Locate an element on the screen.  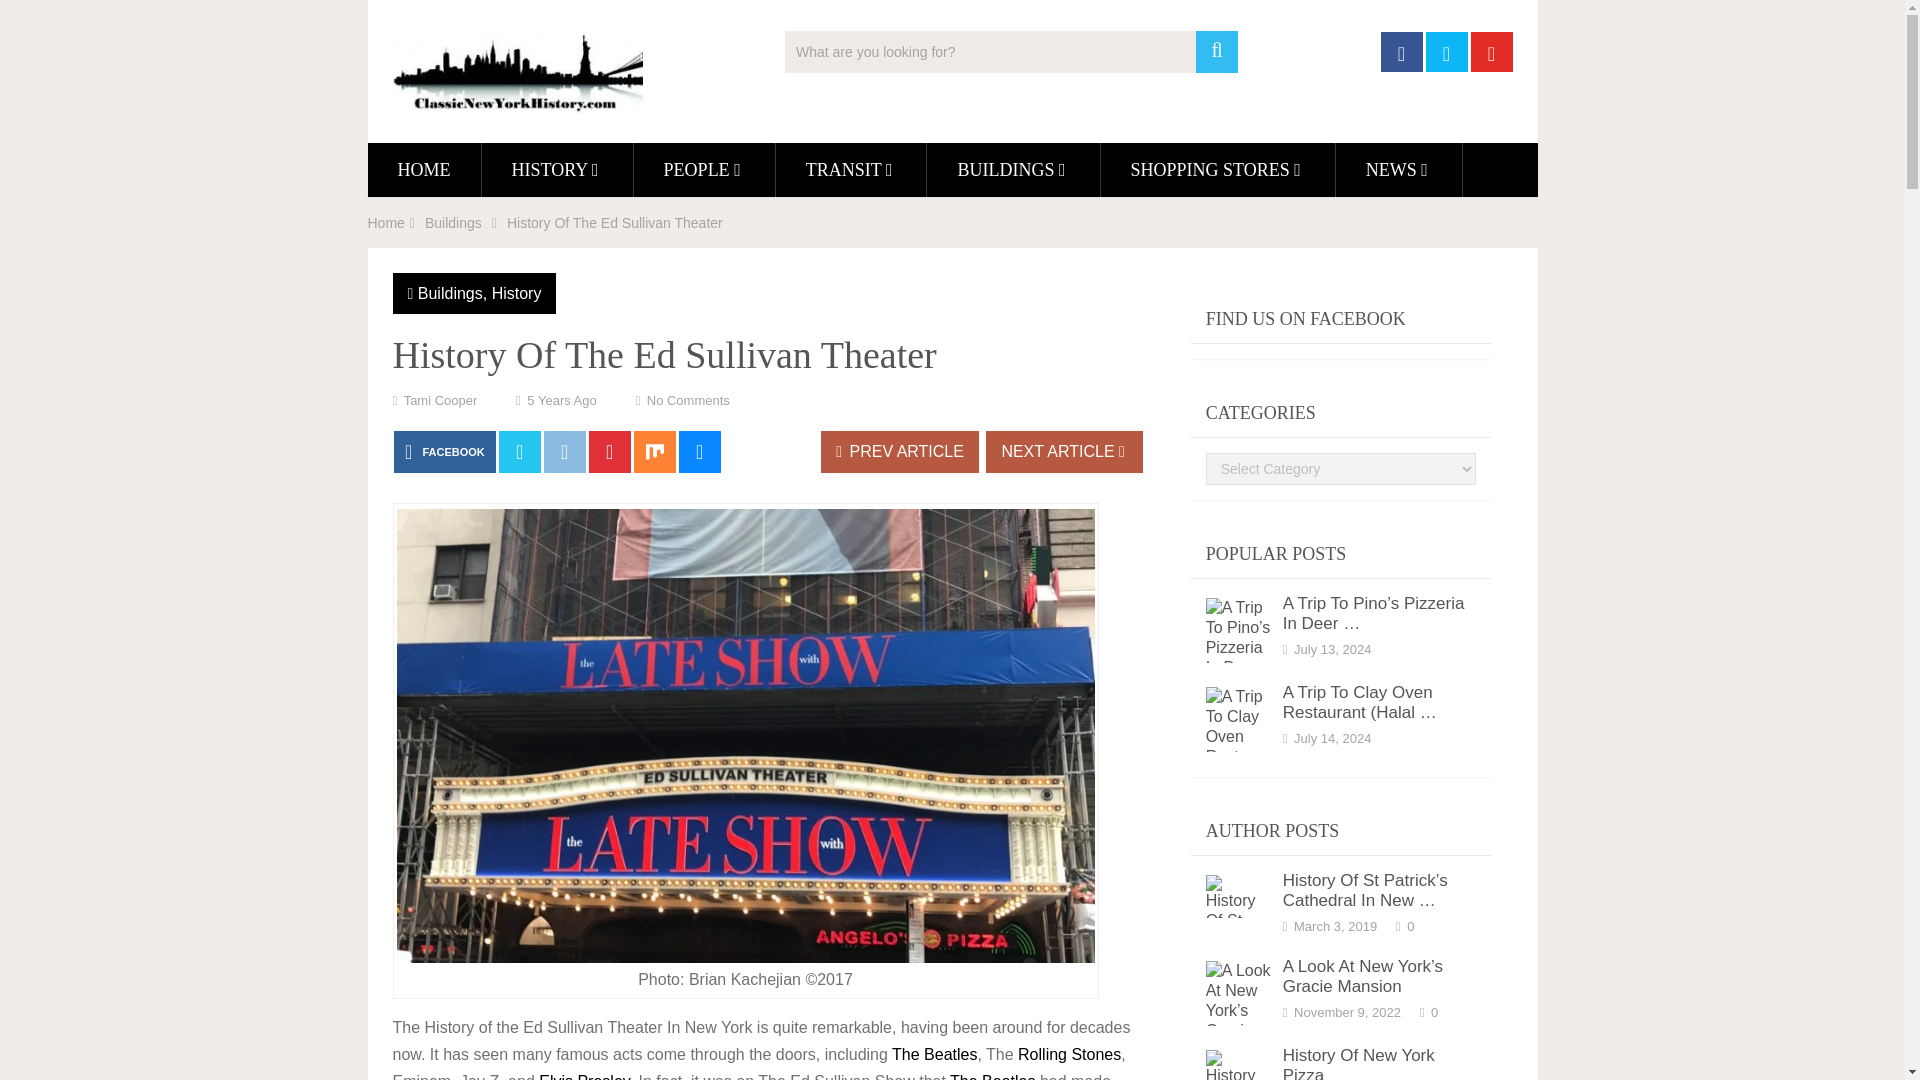
View all posts in History is located at coordinates (516, 294).